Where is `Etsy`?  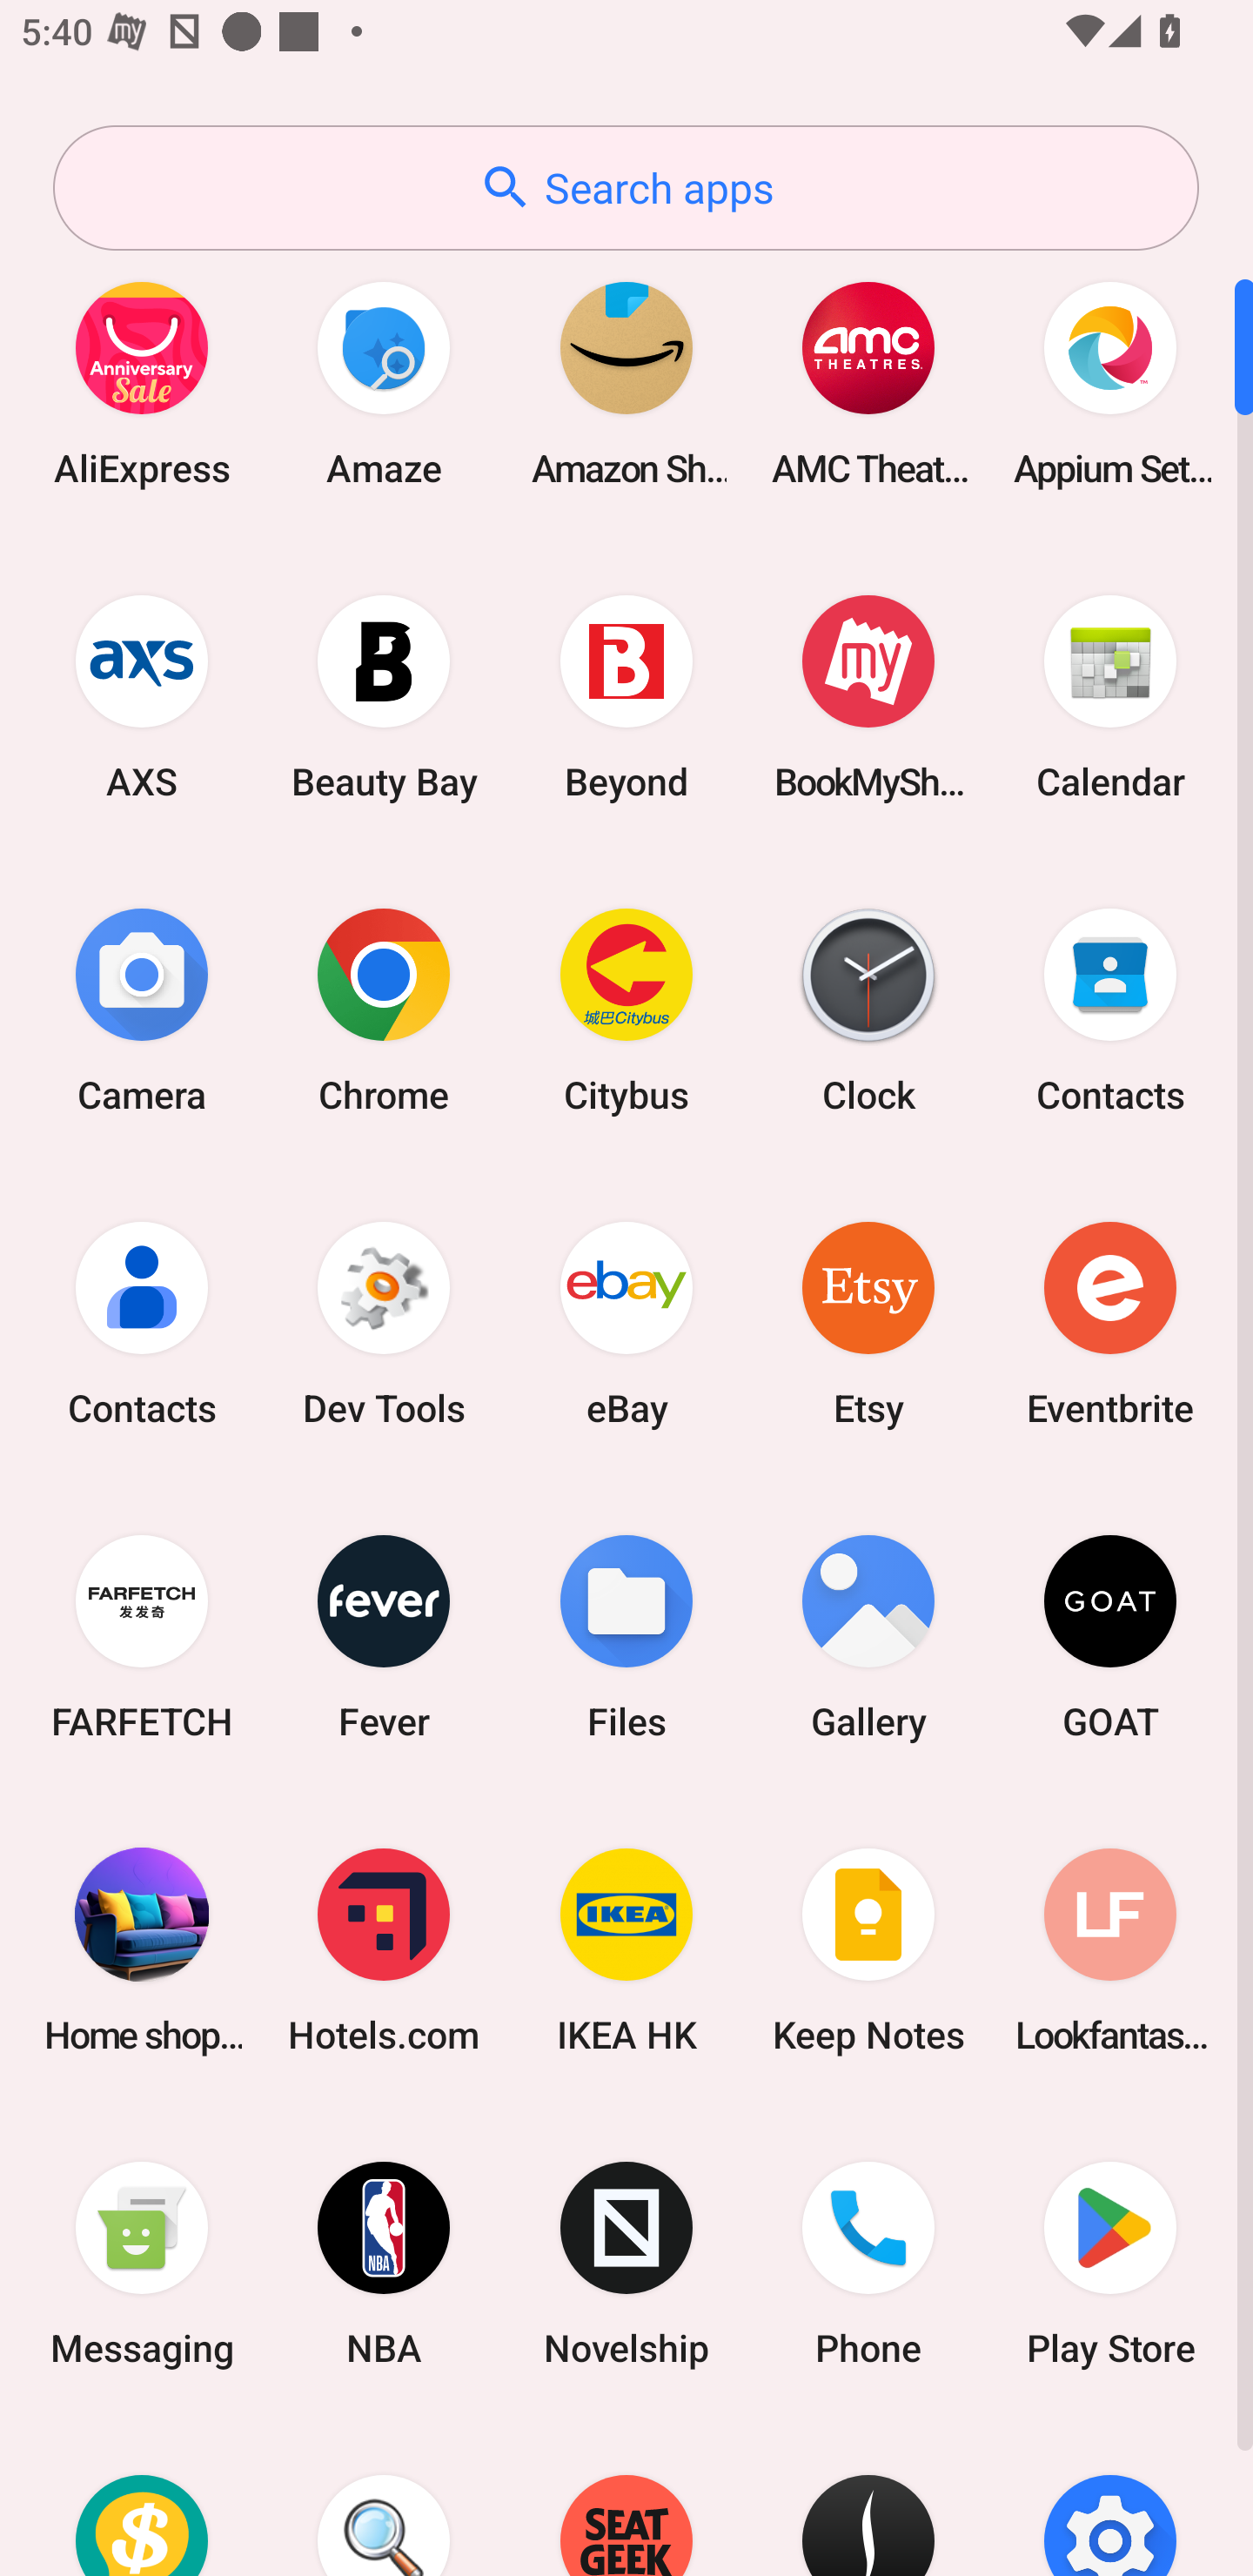 Etsy is located at coordinates (868, 1323).